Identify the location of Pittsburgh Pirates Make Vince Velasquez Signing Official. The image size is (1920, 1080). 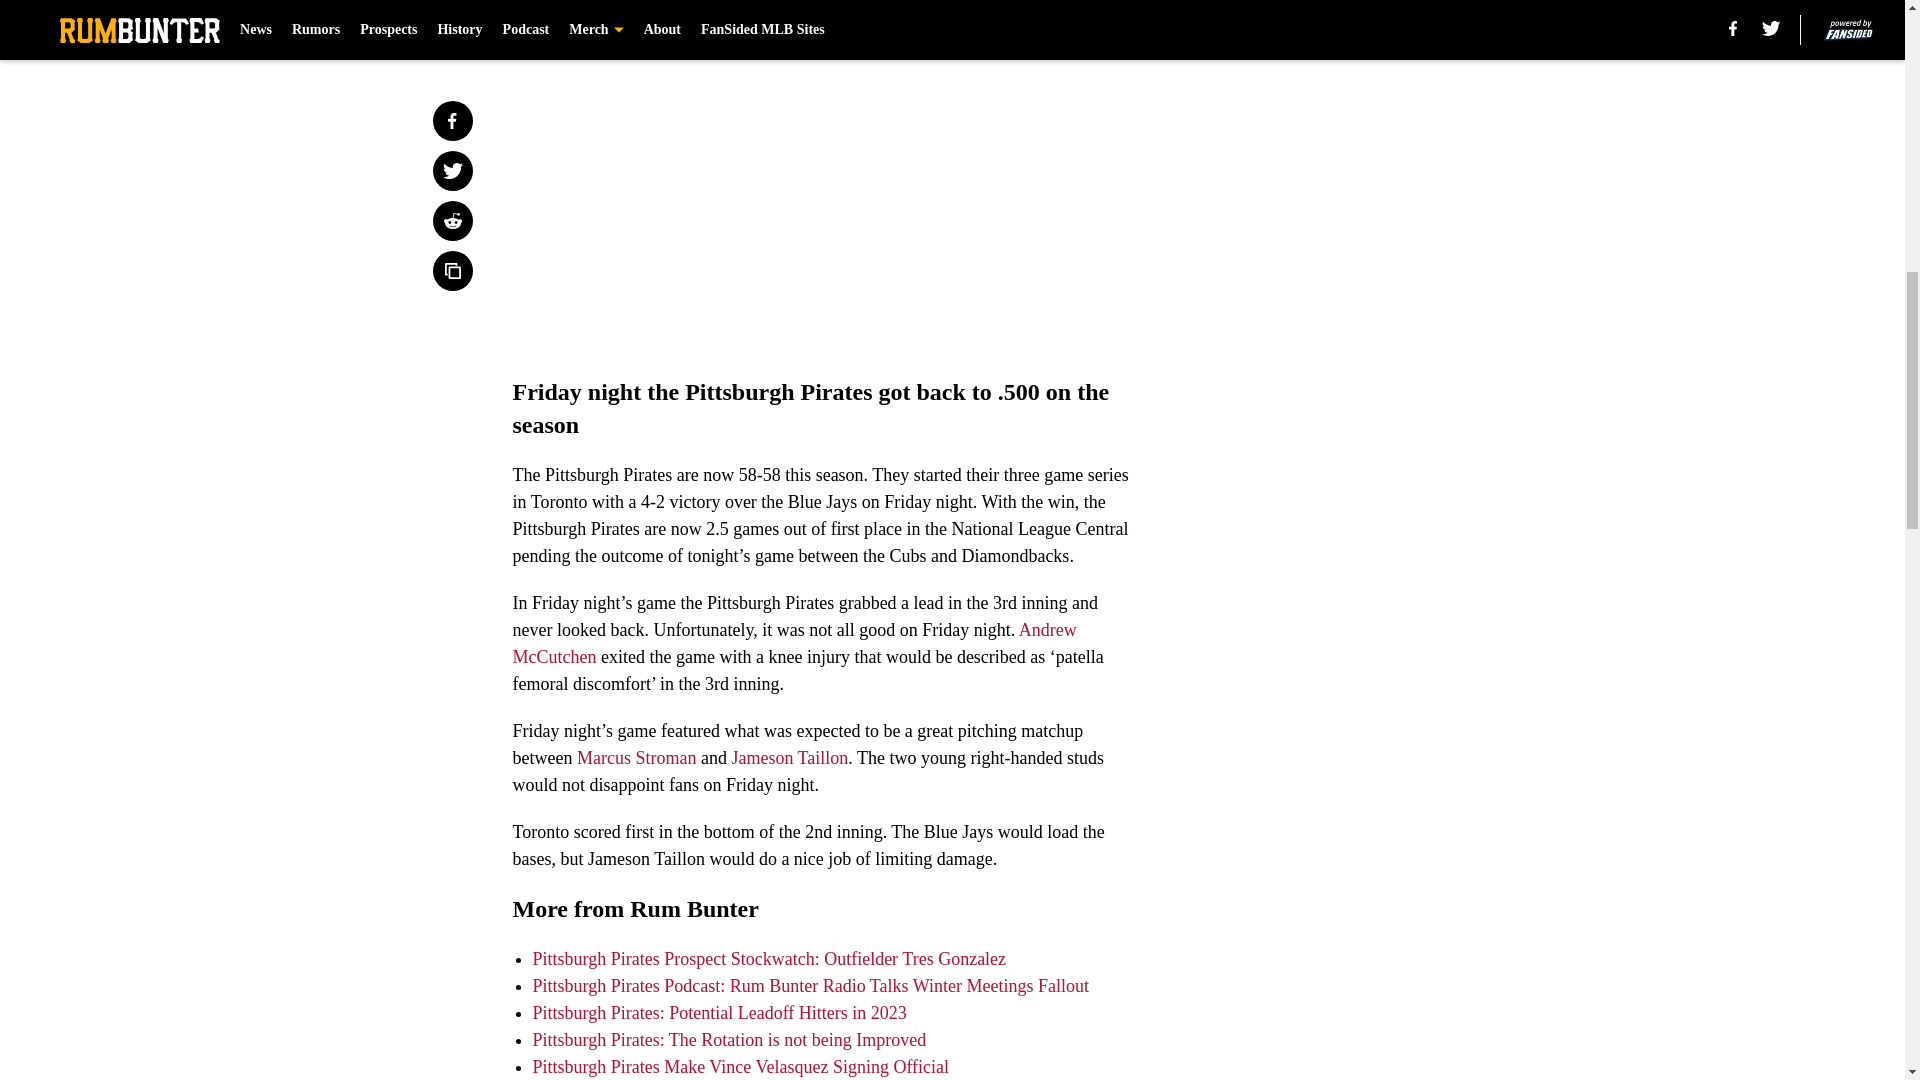
(740, 1066).